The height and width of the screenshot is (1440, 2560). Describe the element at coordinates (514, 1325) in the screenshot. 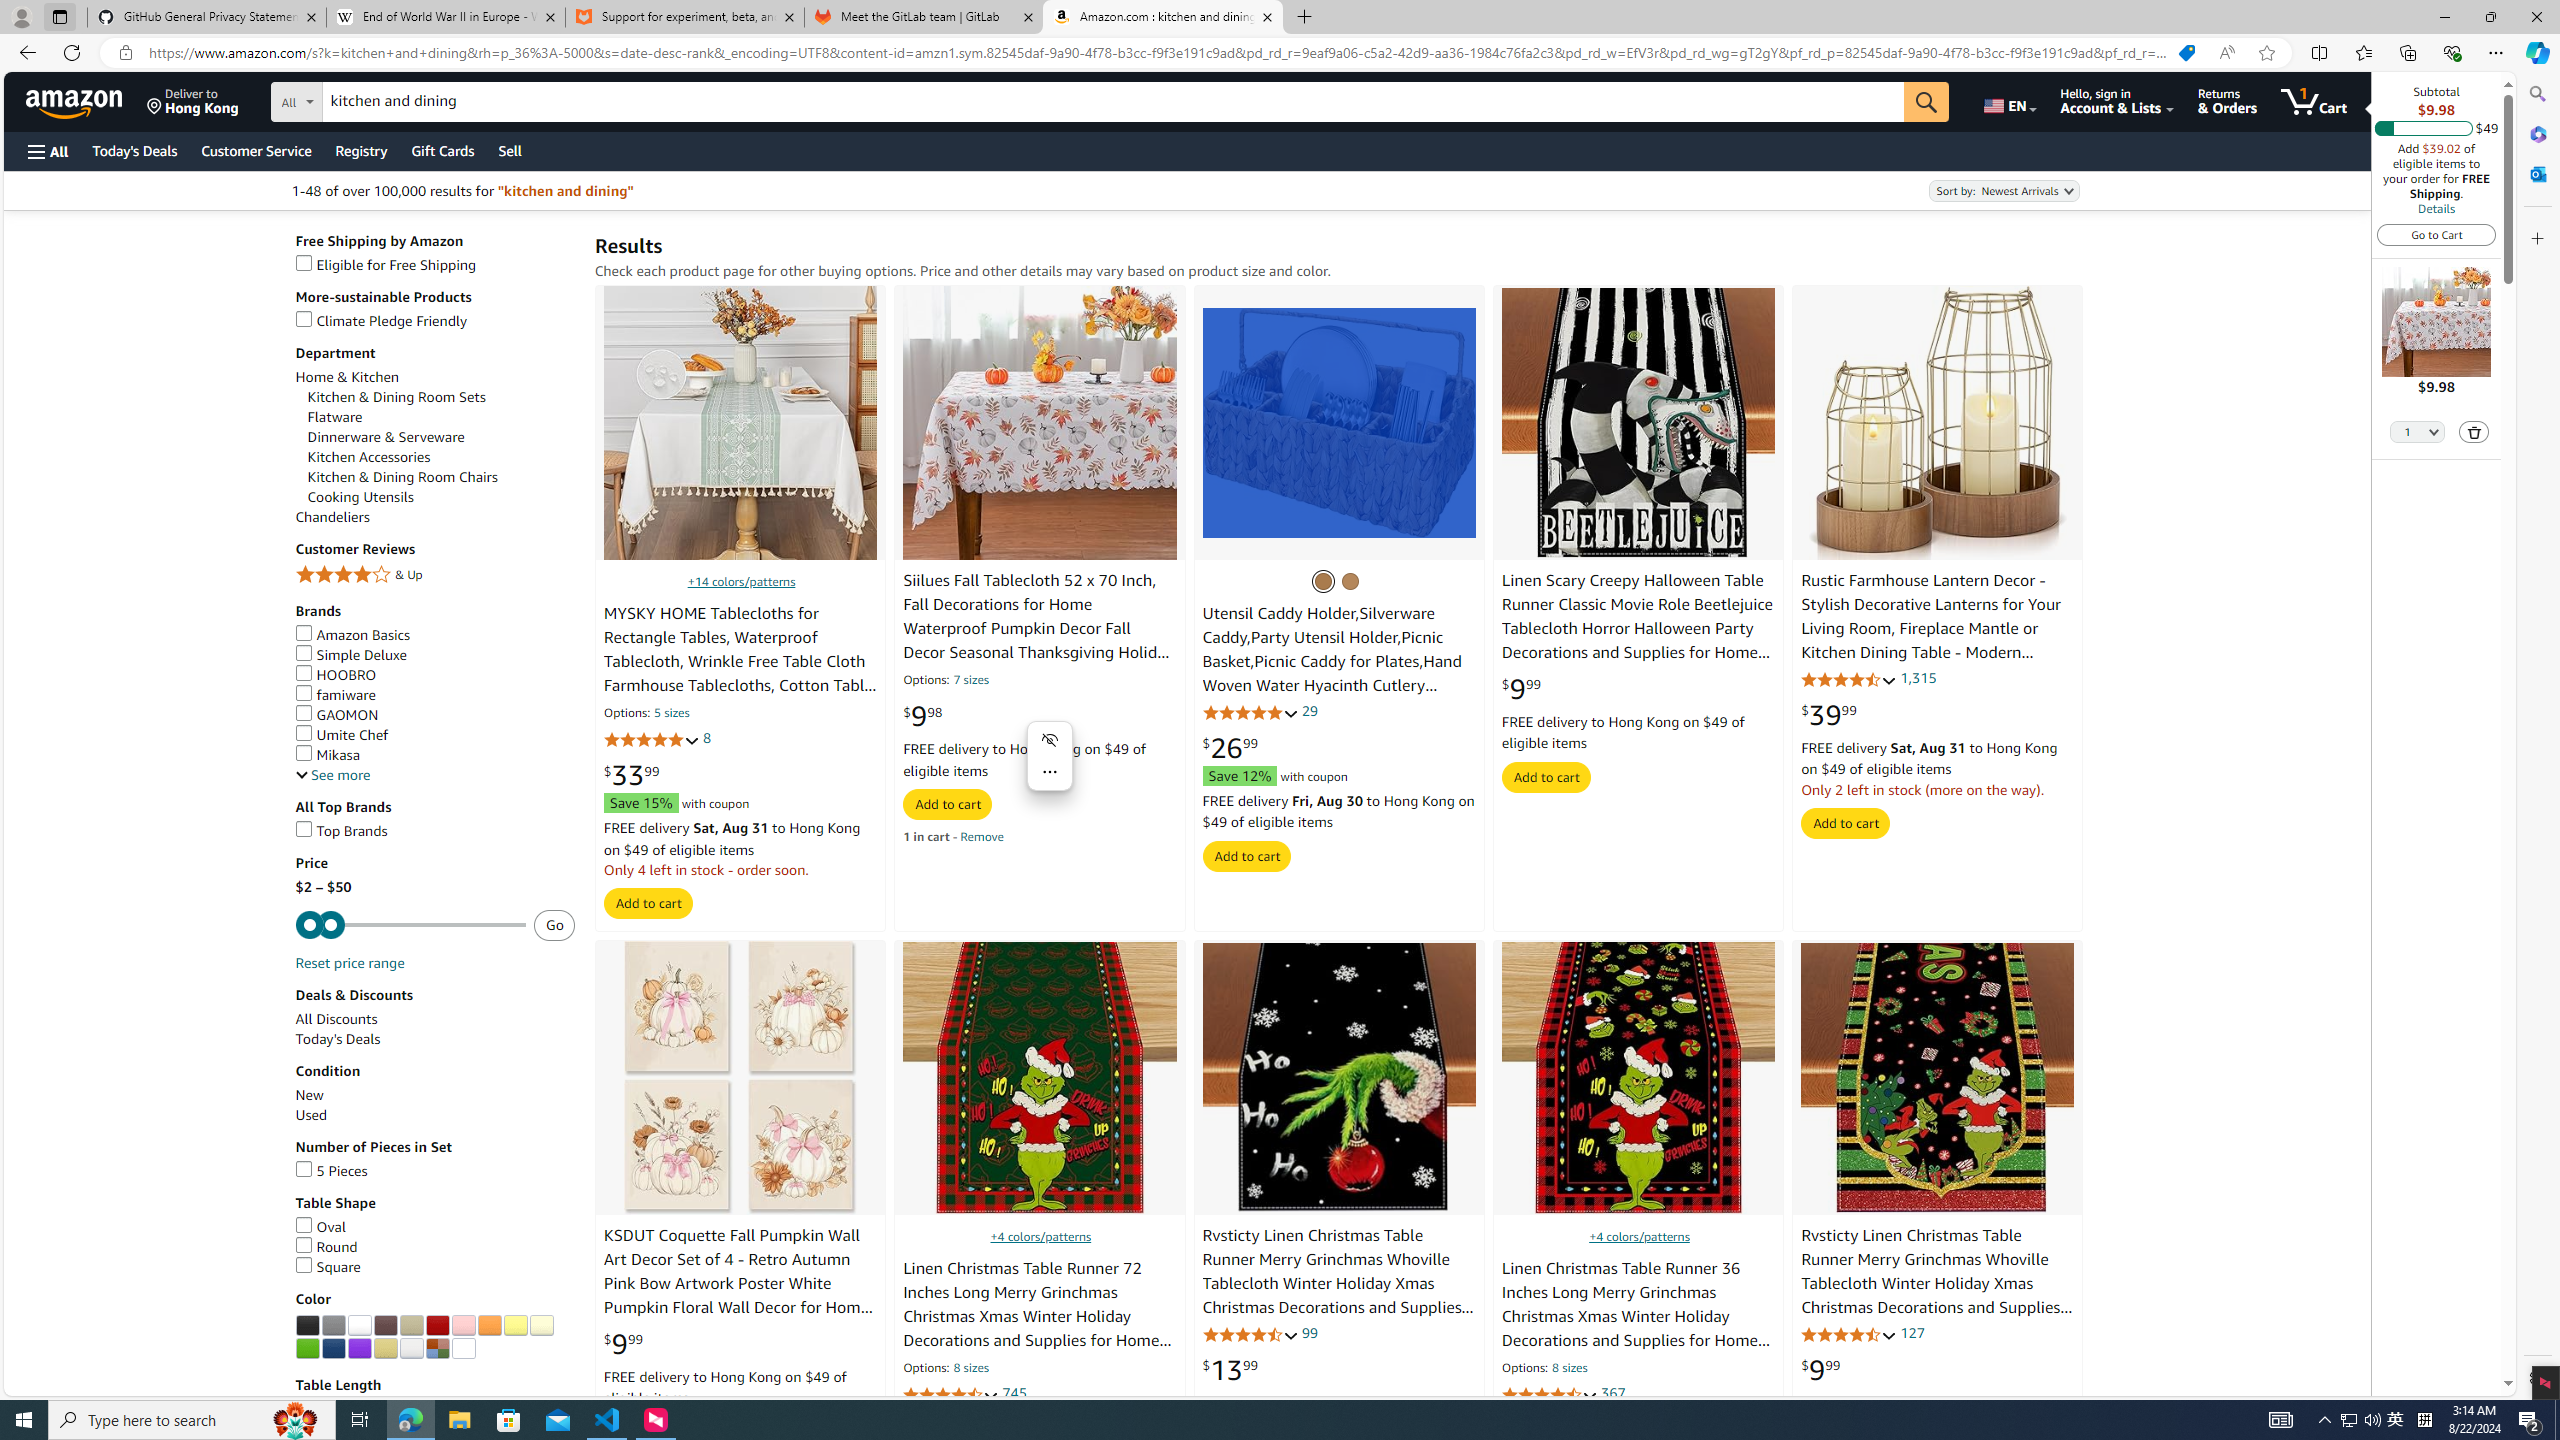

I see `Yellow` at that location.